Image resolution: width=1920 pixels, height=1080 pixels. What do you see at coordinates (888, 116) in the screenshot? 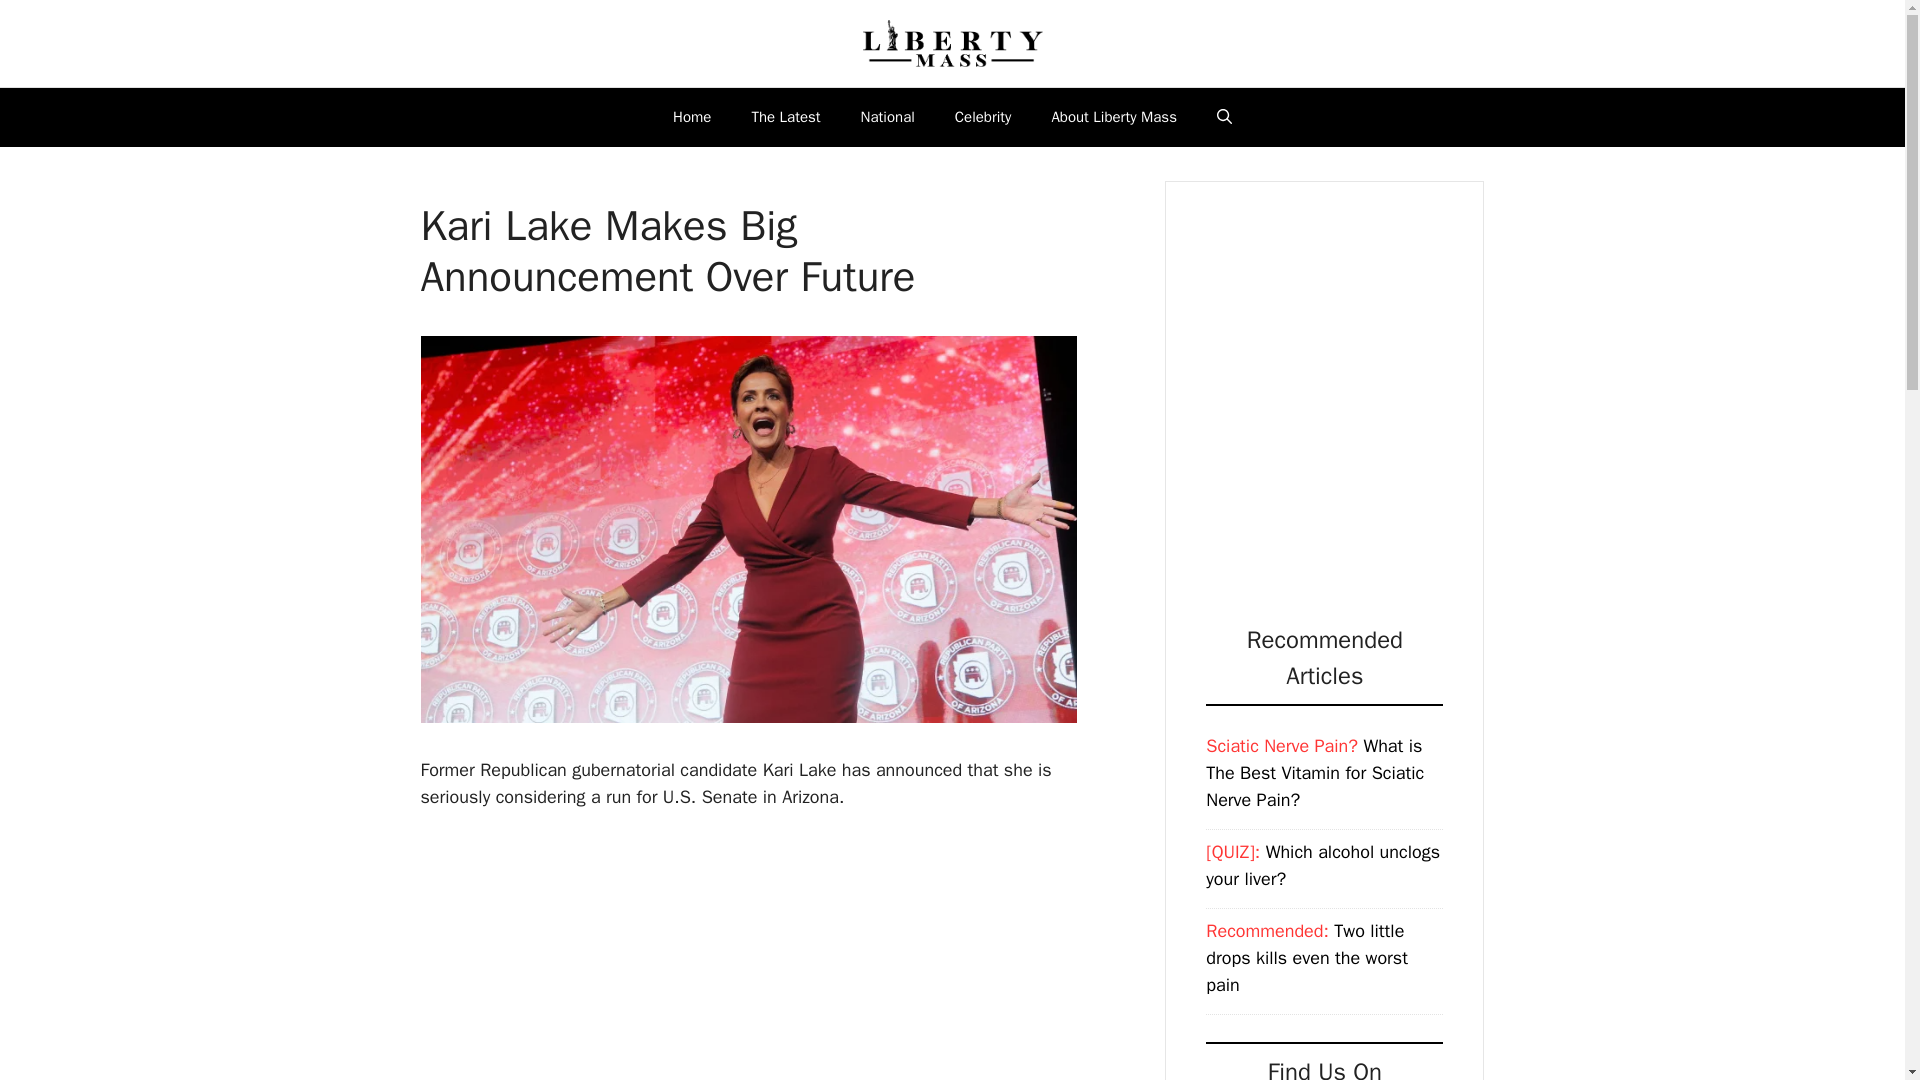
I see `National` at bounding box center [888, 116].